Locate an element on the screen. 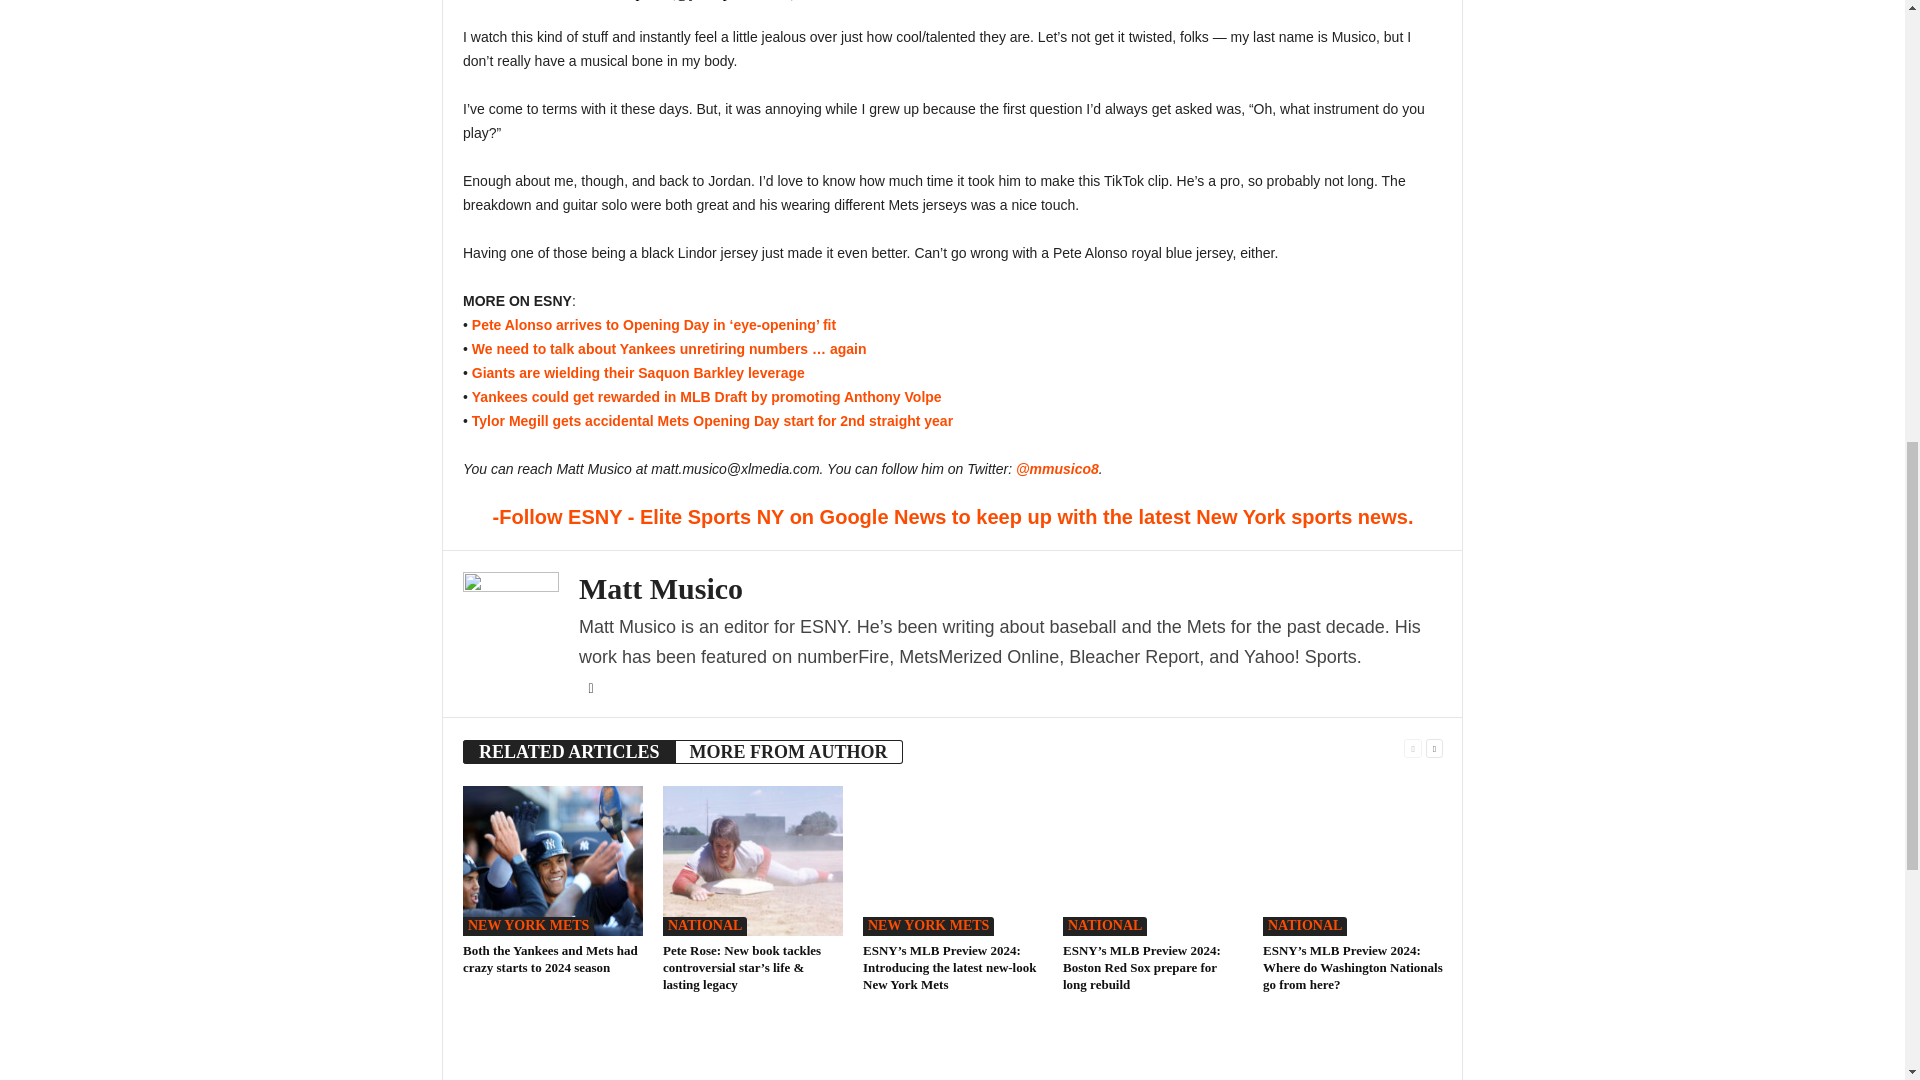 Image resolution: width=1920 pixels, height=1080 pixels. Both the Yankees and Mets had crazy starts to 2024 season is located at coordinates (552, 861).